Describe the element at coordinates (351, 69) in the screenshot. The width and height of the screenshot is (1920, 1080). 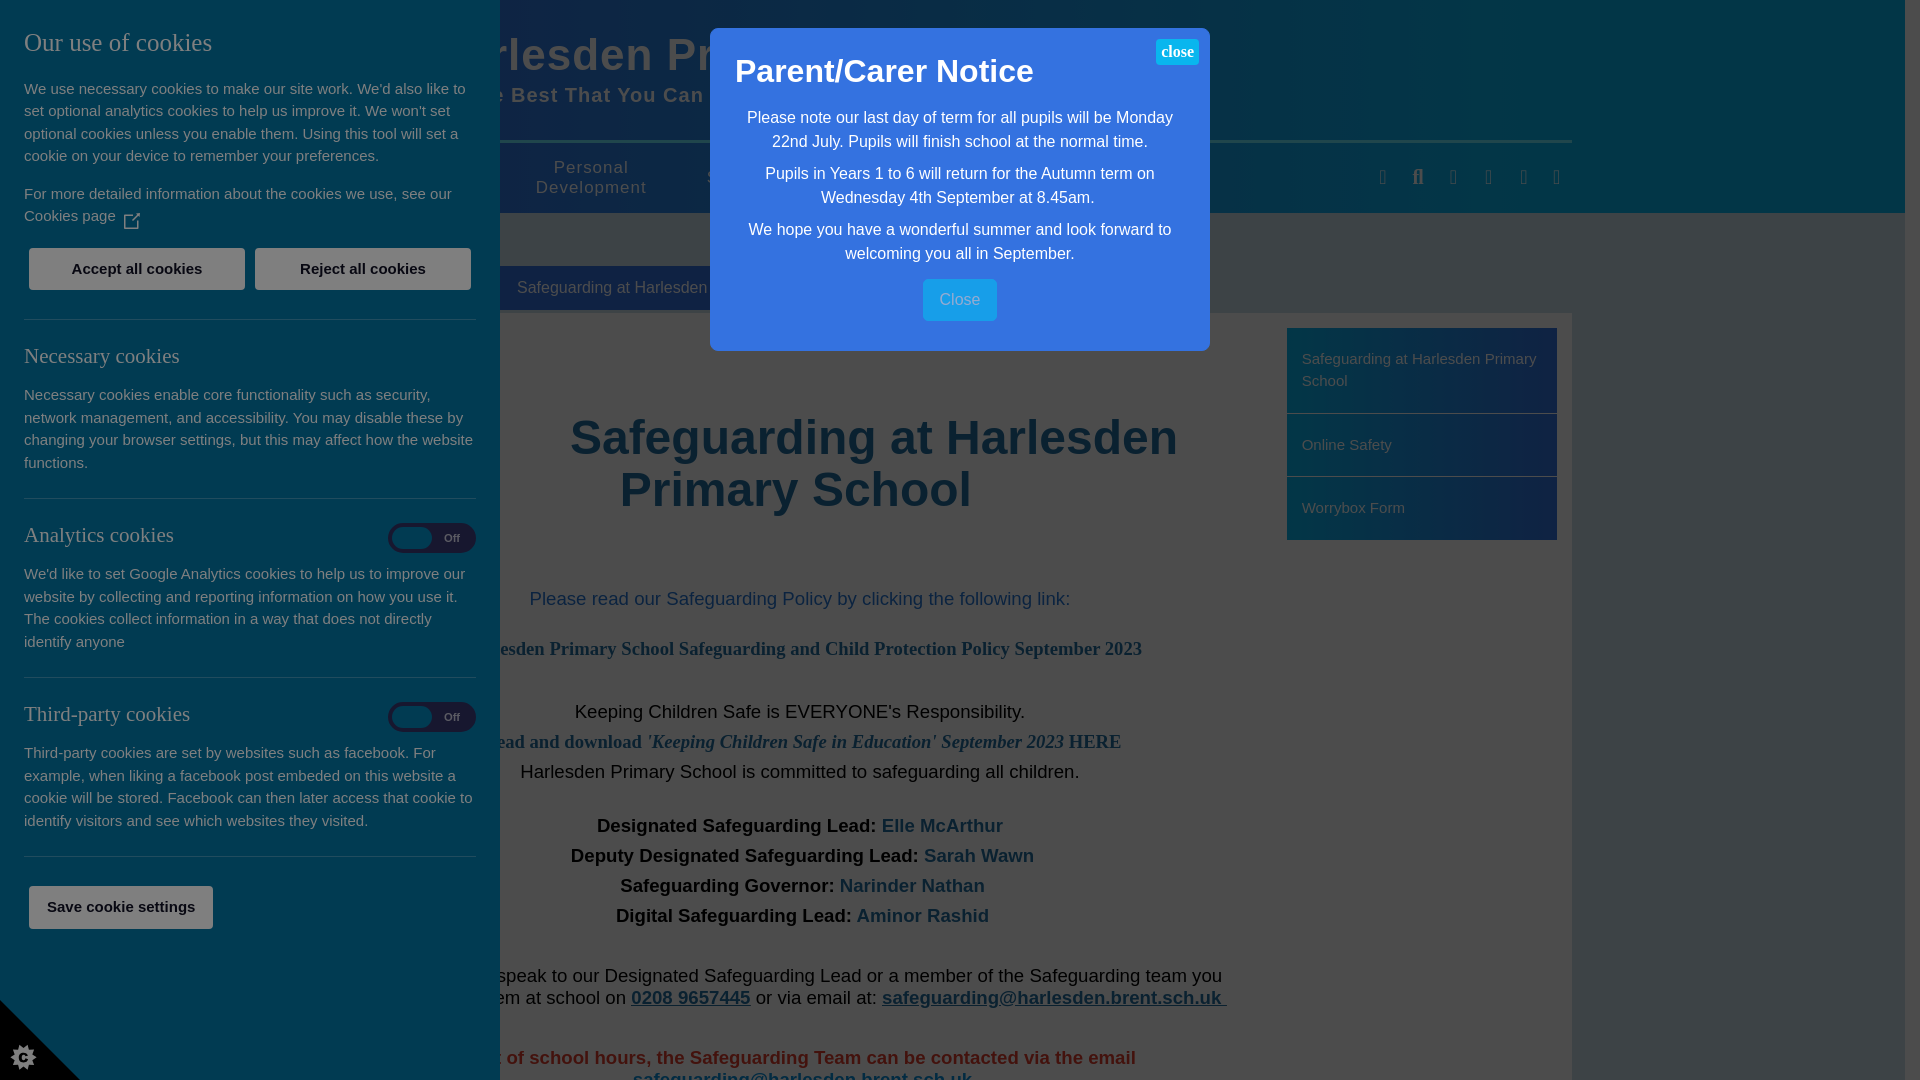
I see `Harlesden Primary School  - Be The Best That You Can Be!` at that location.